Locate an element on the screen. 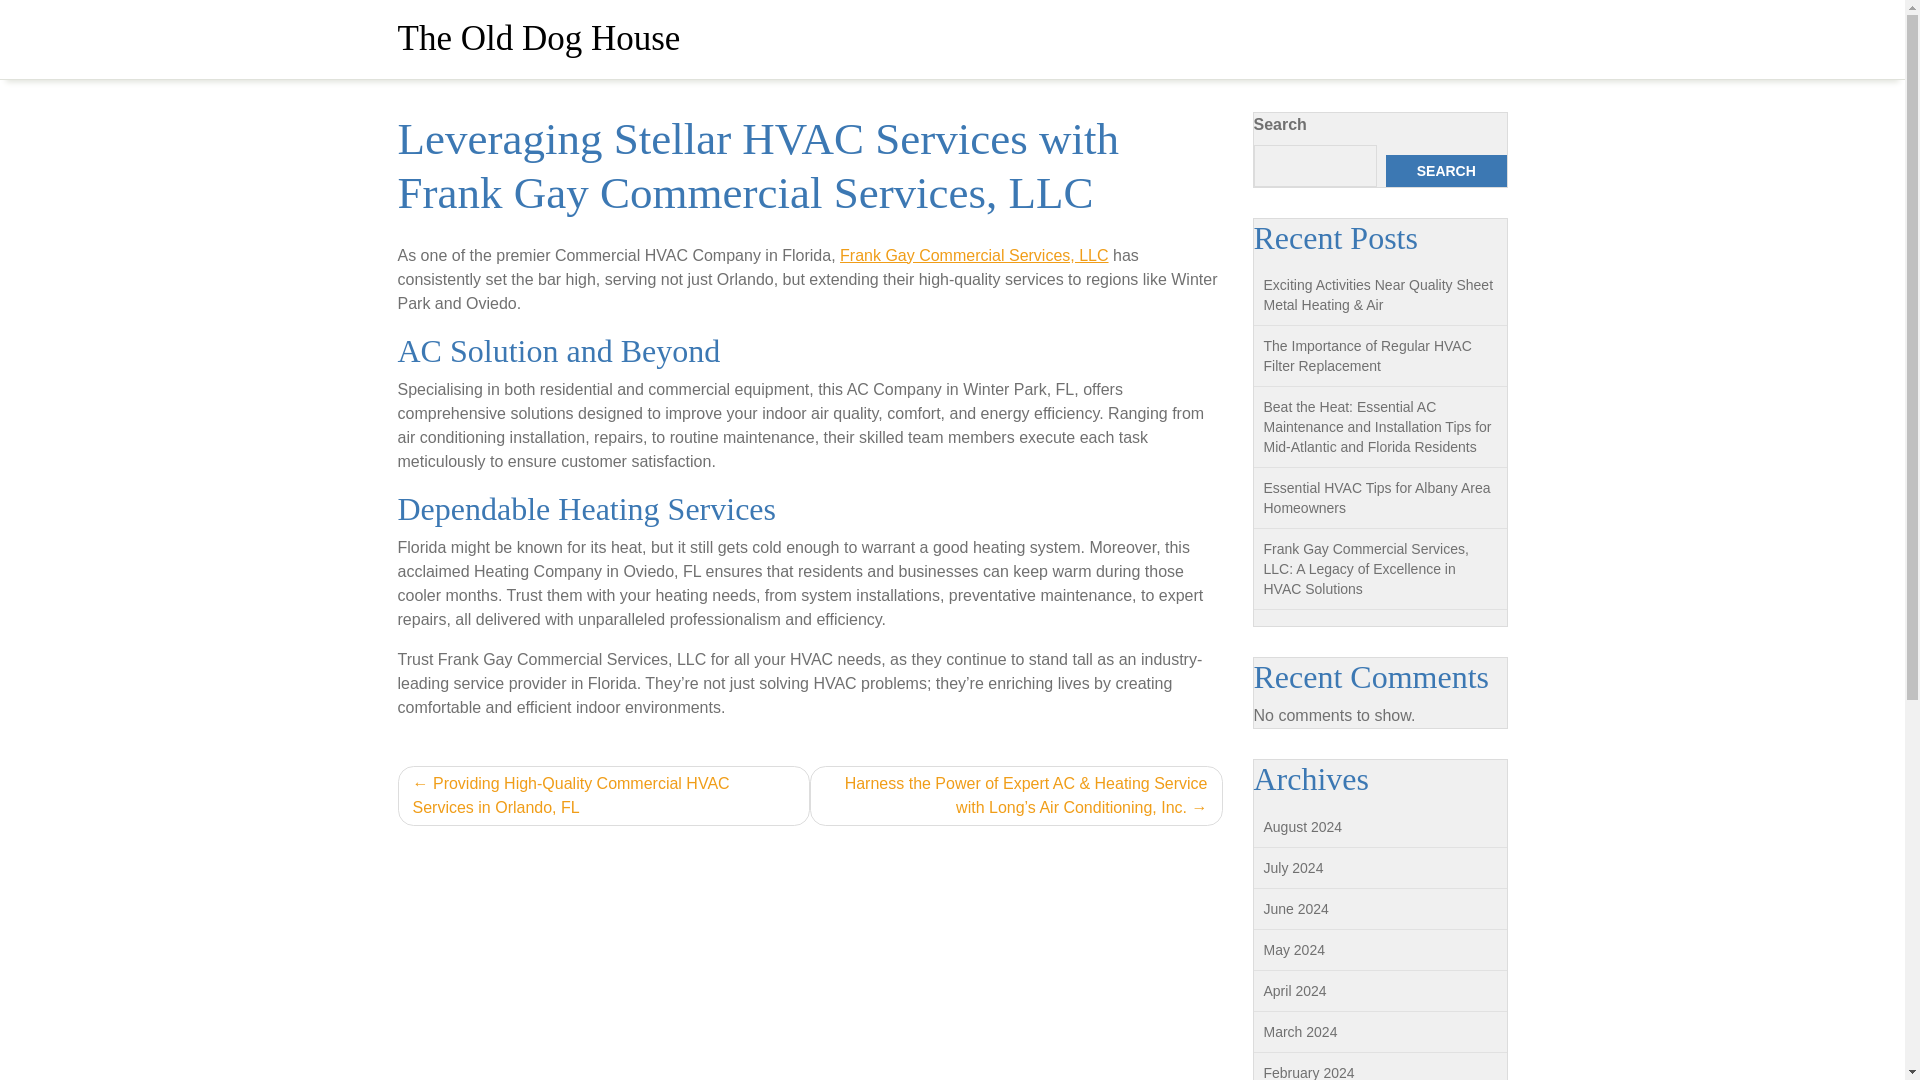  May 2024 is located at coordinates (1294, 949).